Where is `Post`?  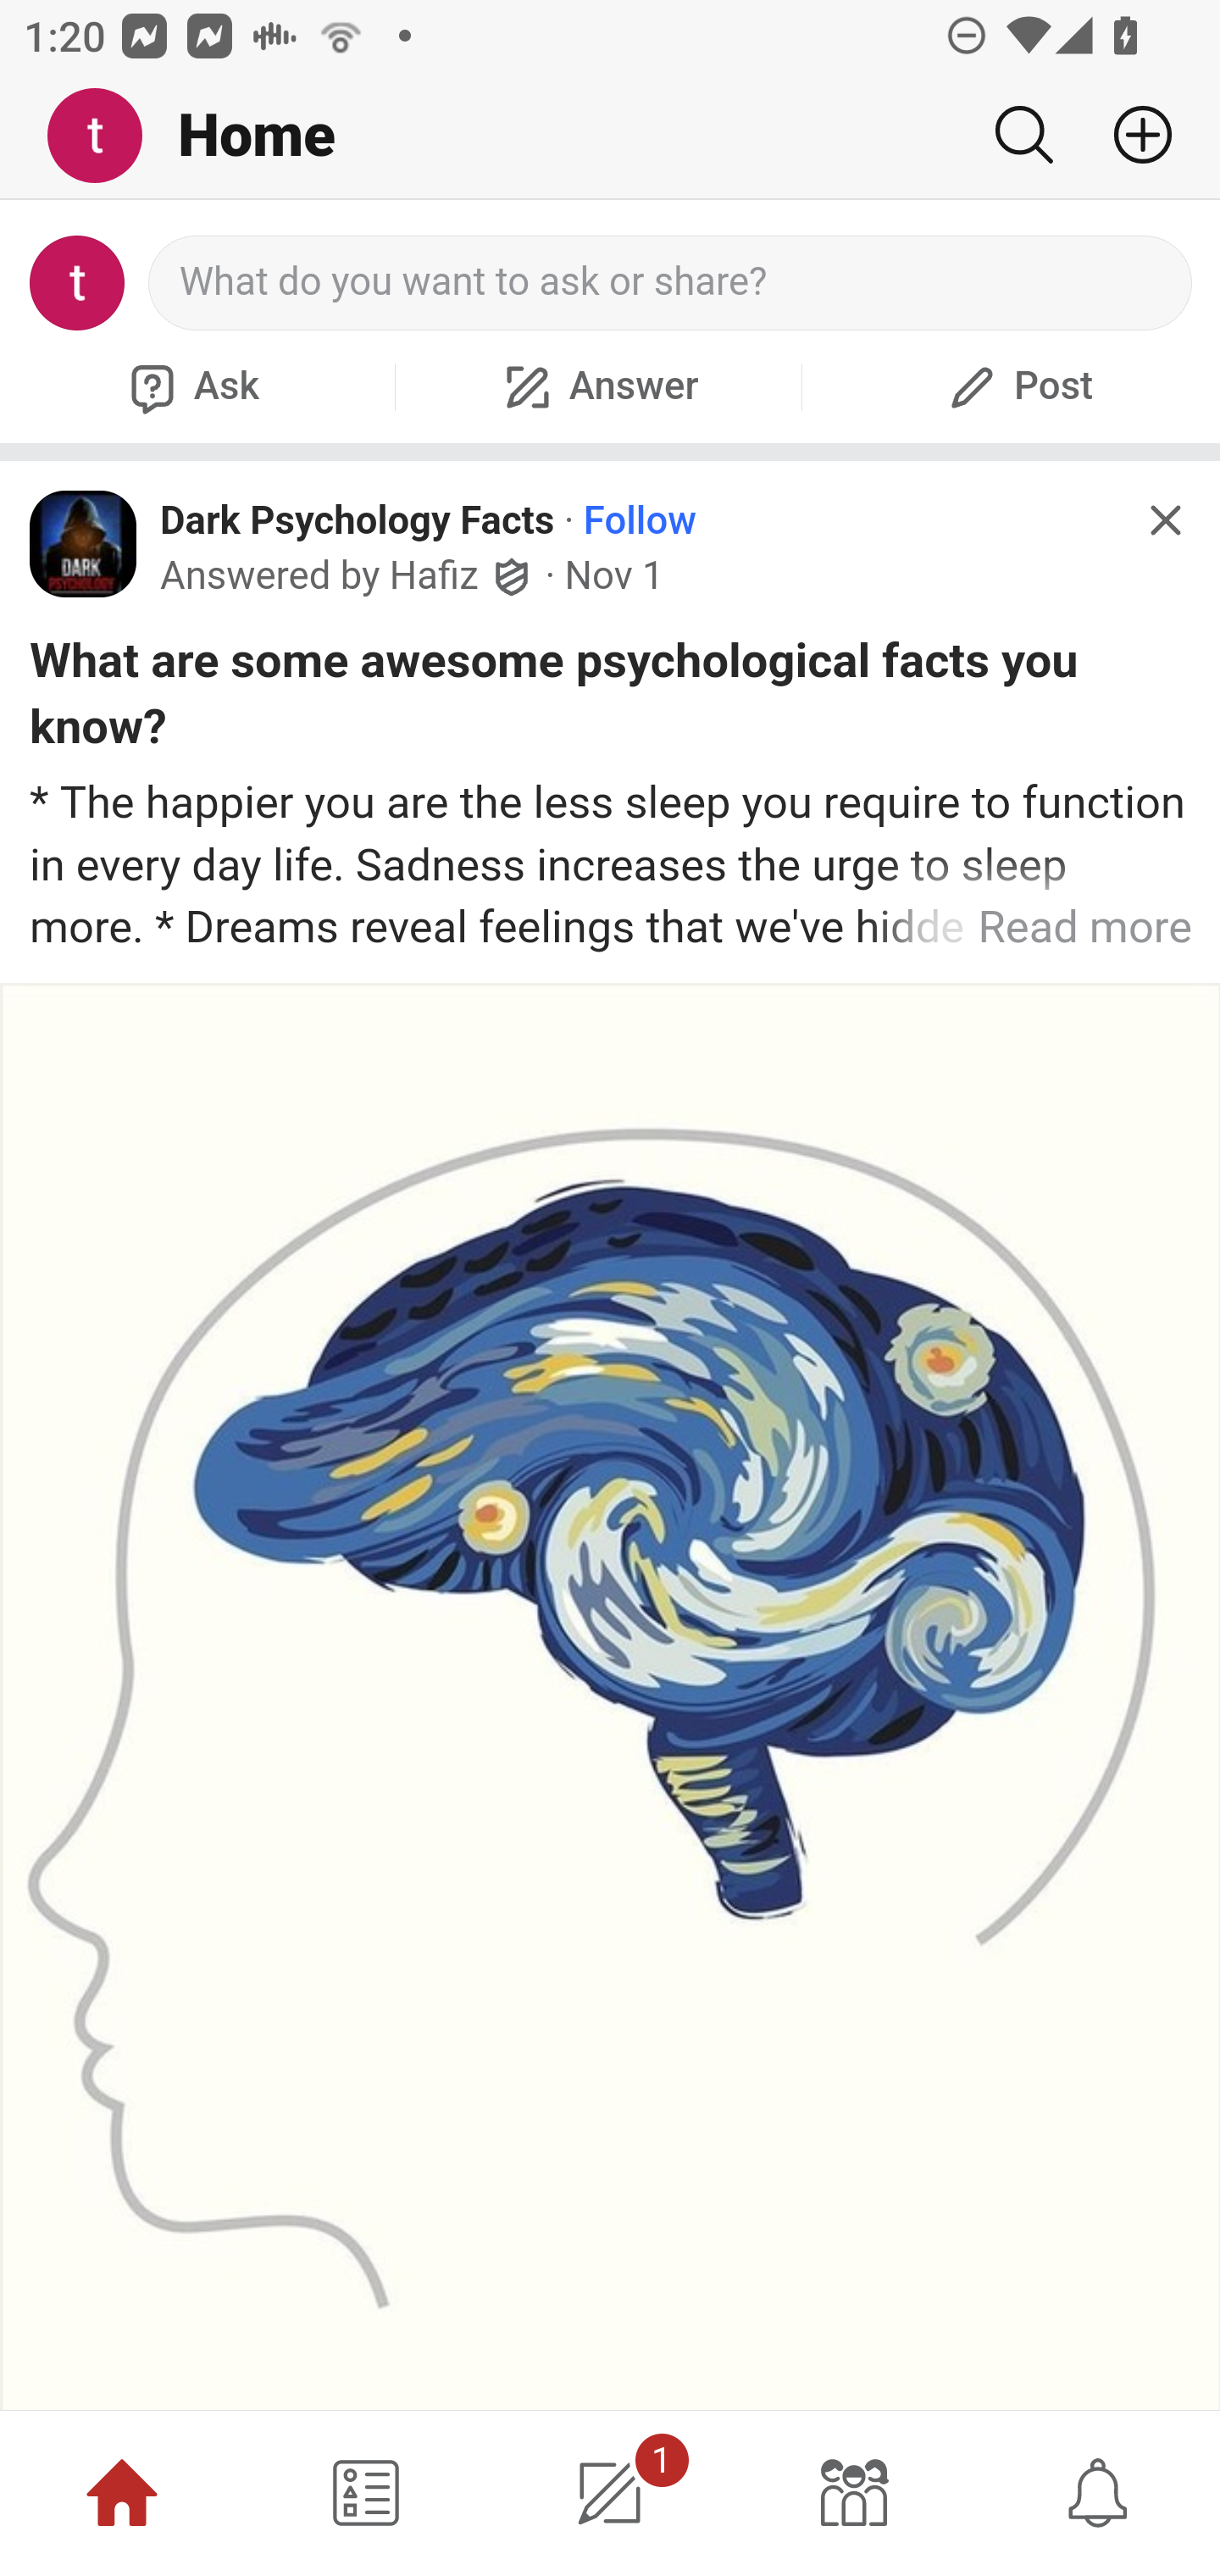
Post is located at coordinates (1017, 386).